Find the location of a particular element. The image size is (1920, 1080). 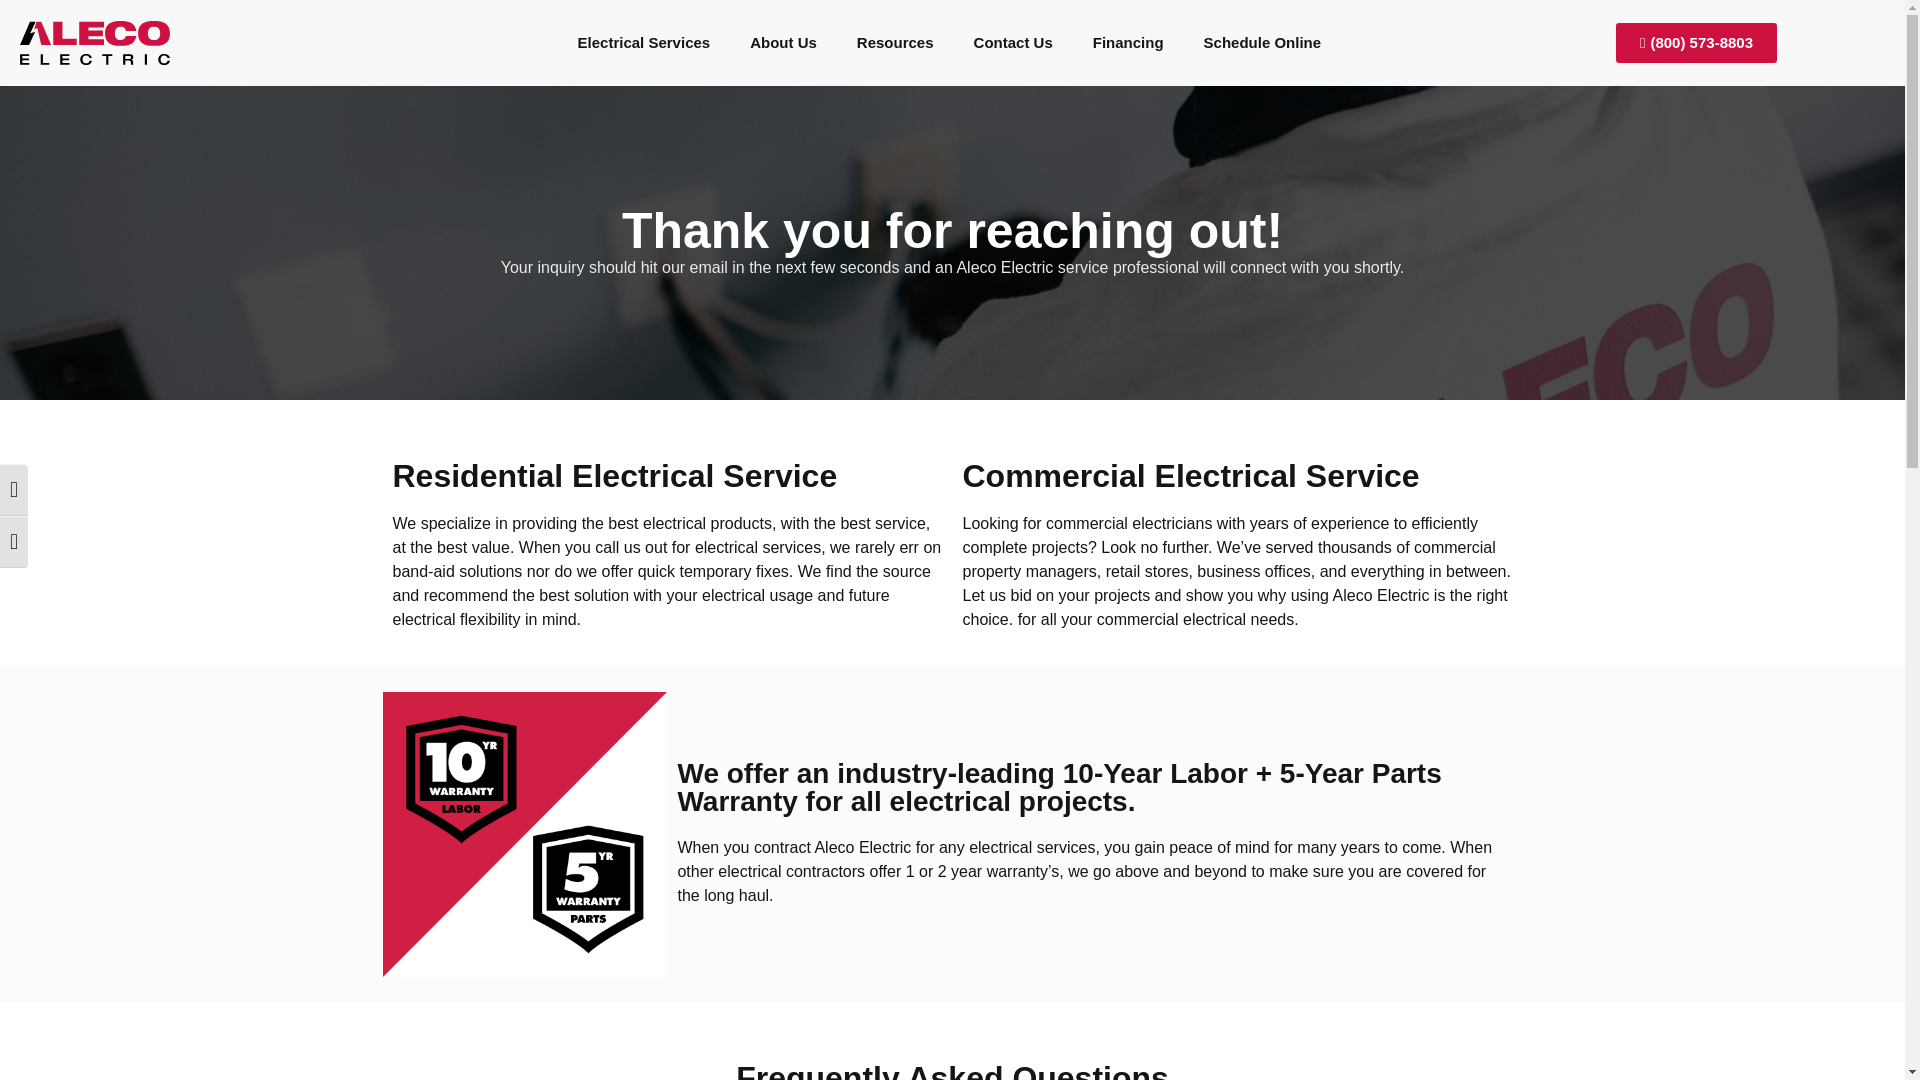

Resources is located at coordinates (896, 17).